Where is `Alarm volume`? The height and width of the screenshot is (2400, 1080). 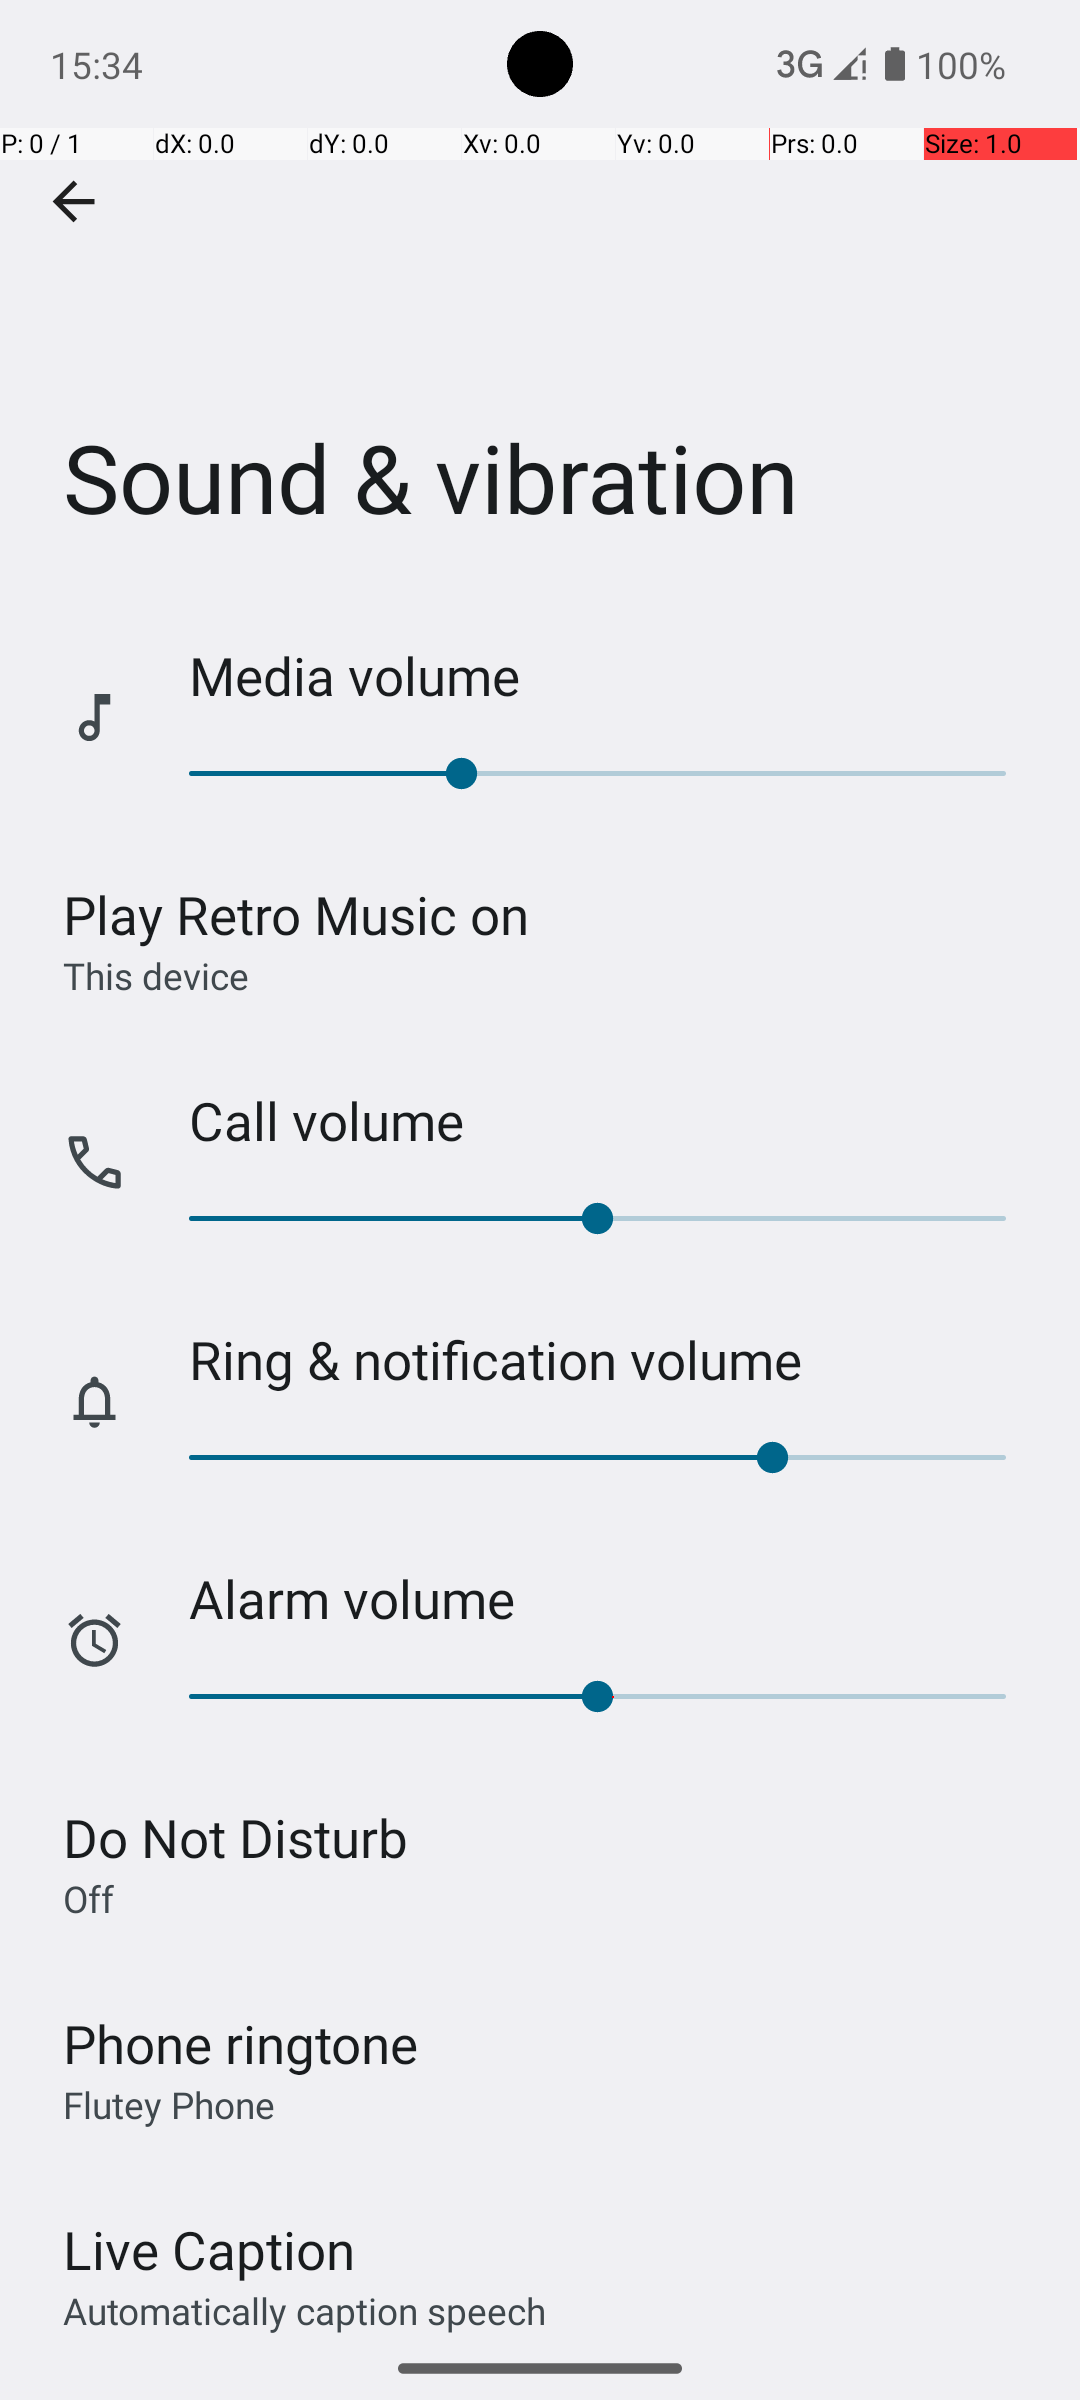 Alarm volume is located at coordinates (614, 1598).